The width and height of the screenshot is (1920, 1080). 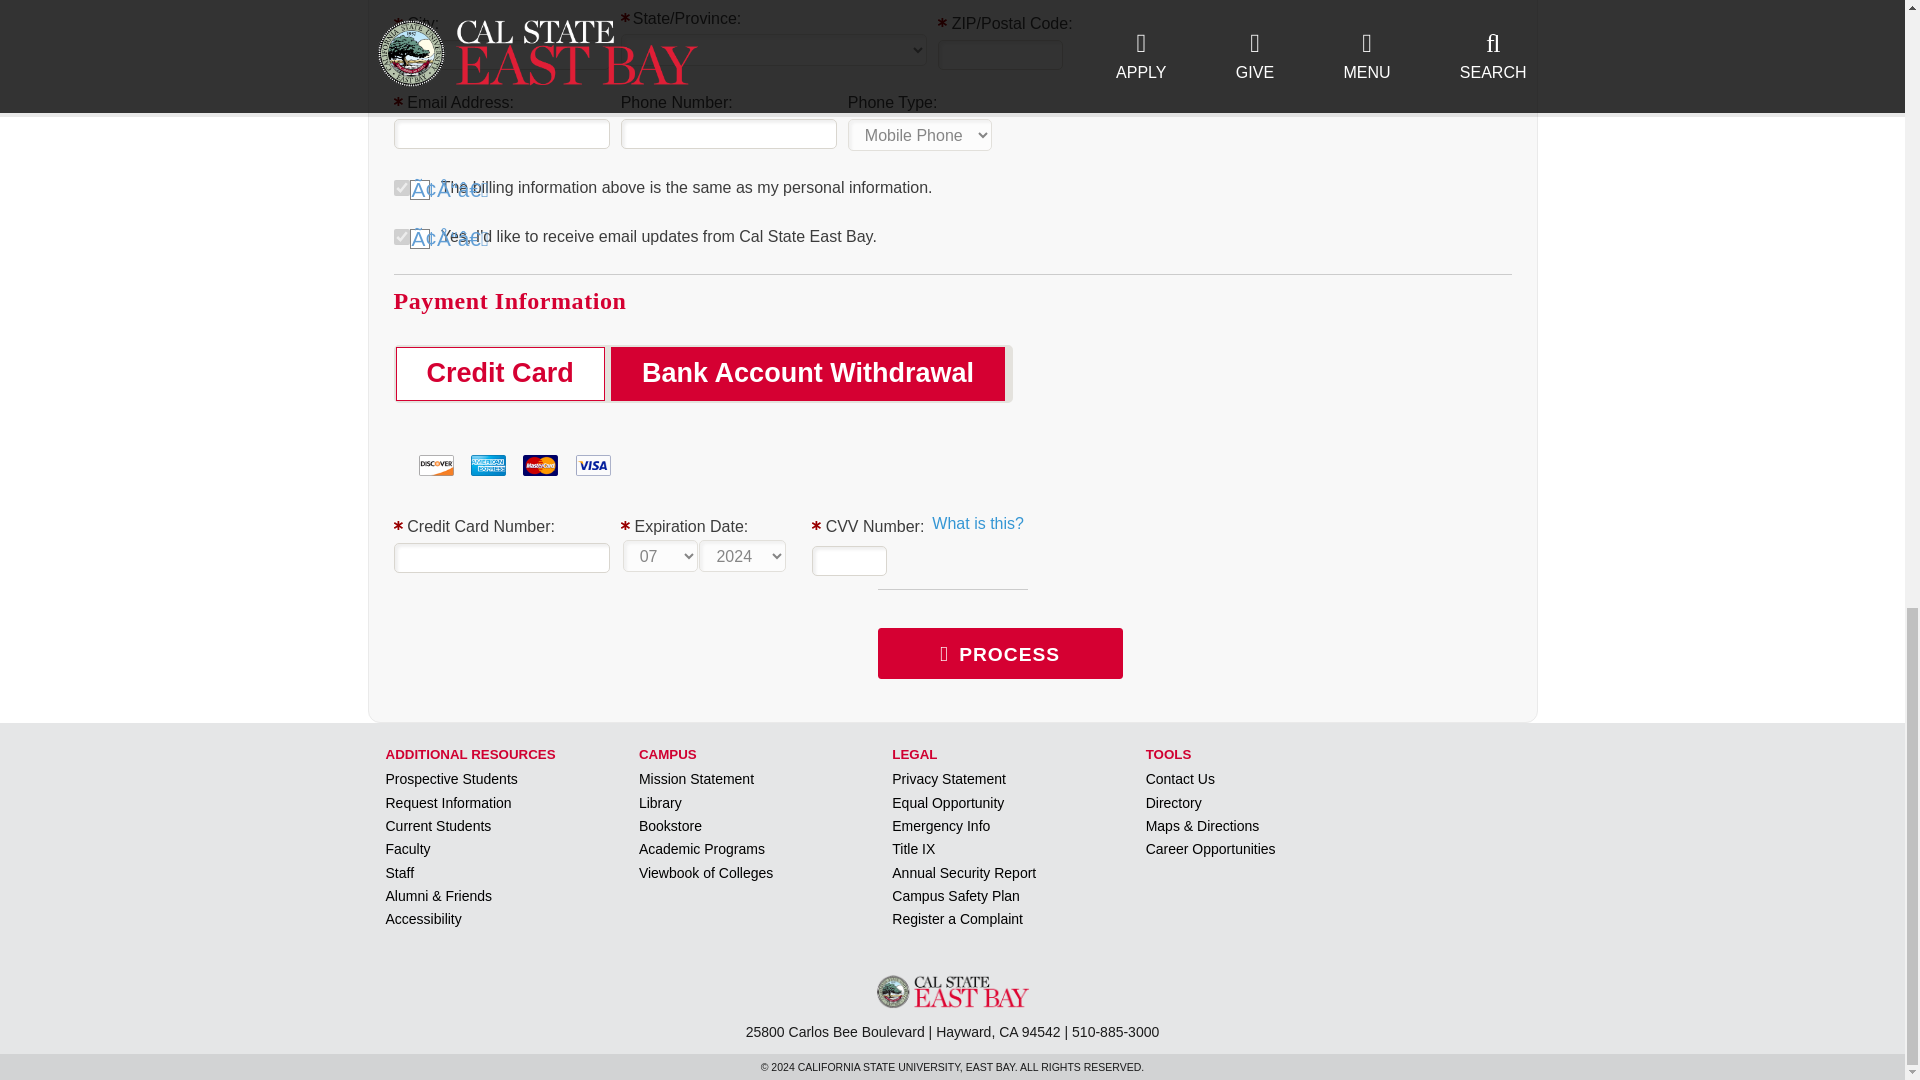 I want to click on What is this? Opens new window., so click(x=977, y=523).